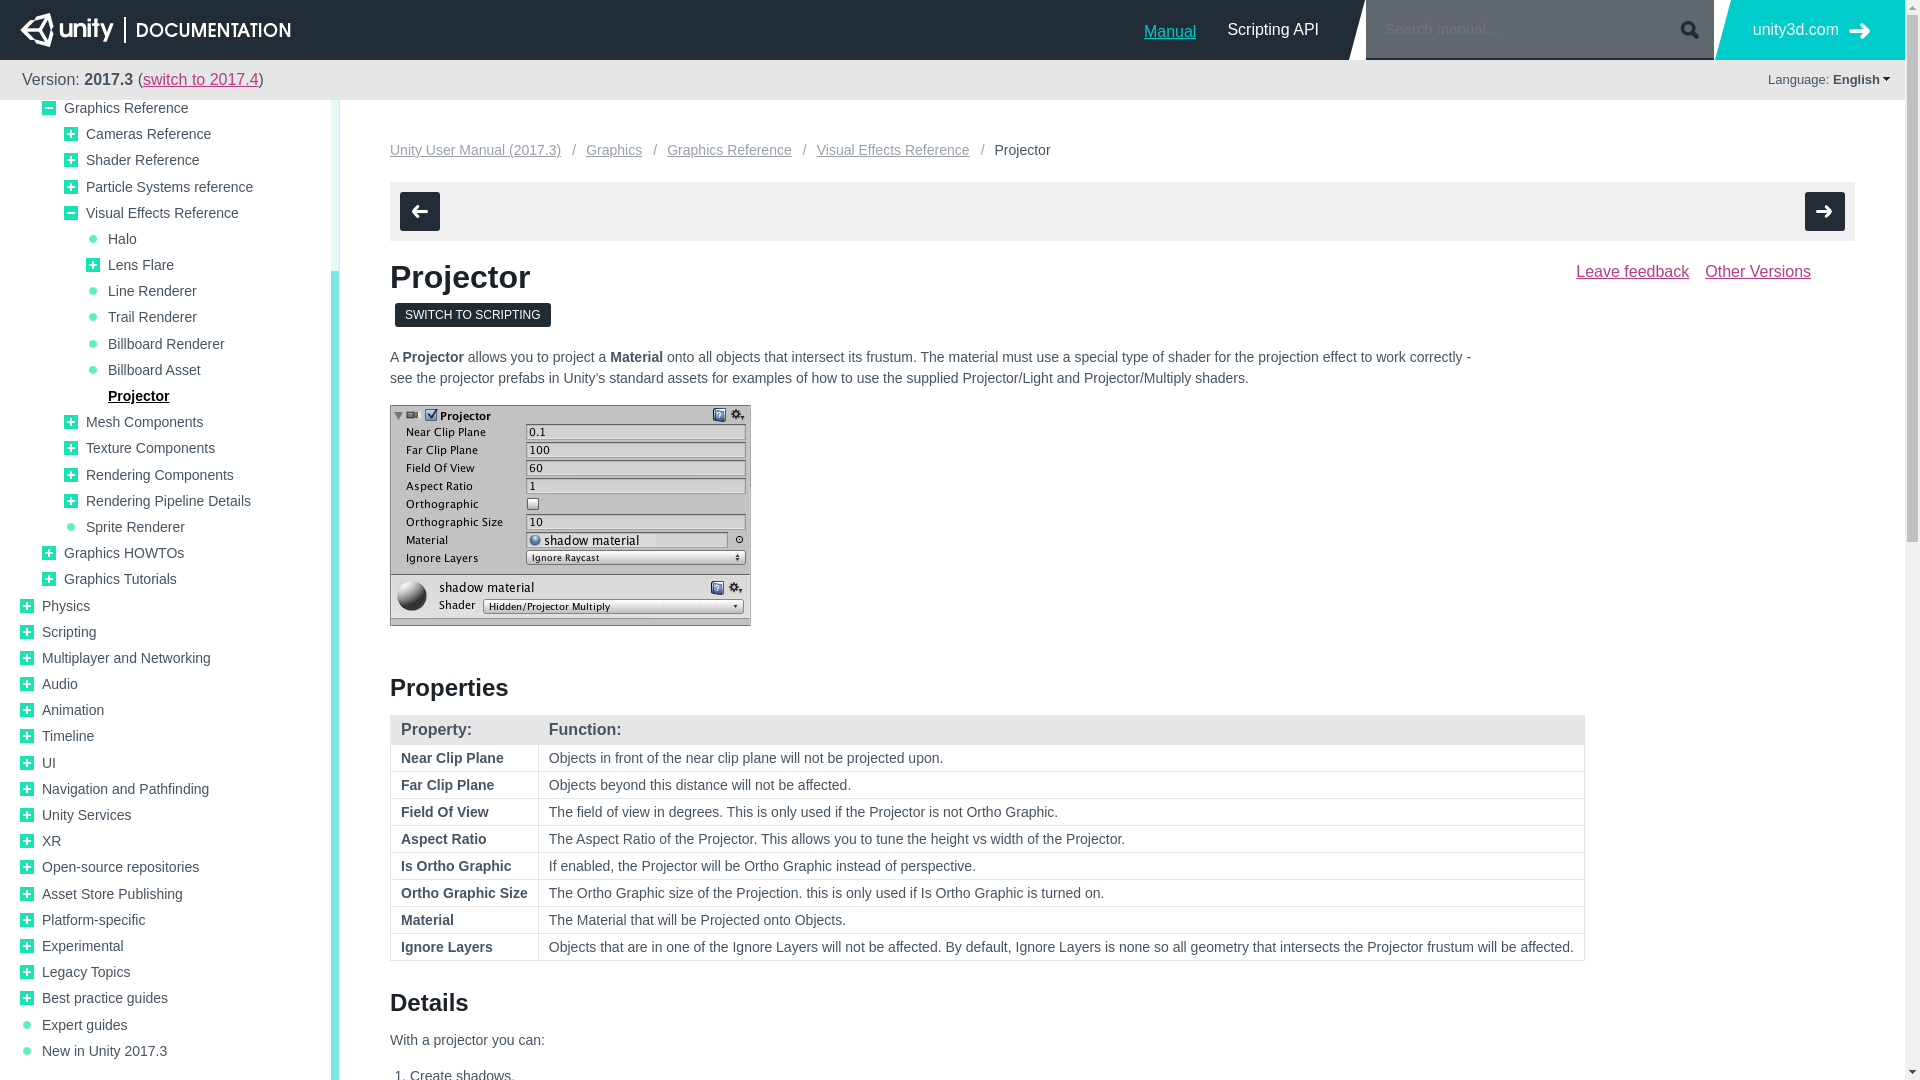 This screenshot has height=1080, width=1920. What do you see at coordinates (1811, 30) in the screenshot?
I see `unity3d.com` at bounding box center [1811, 30].